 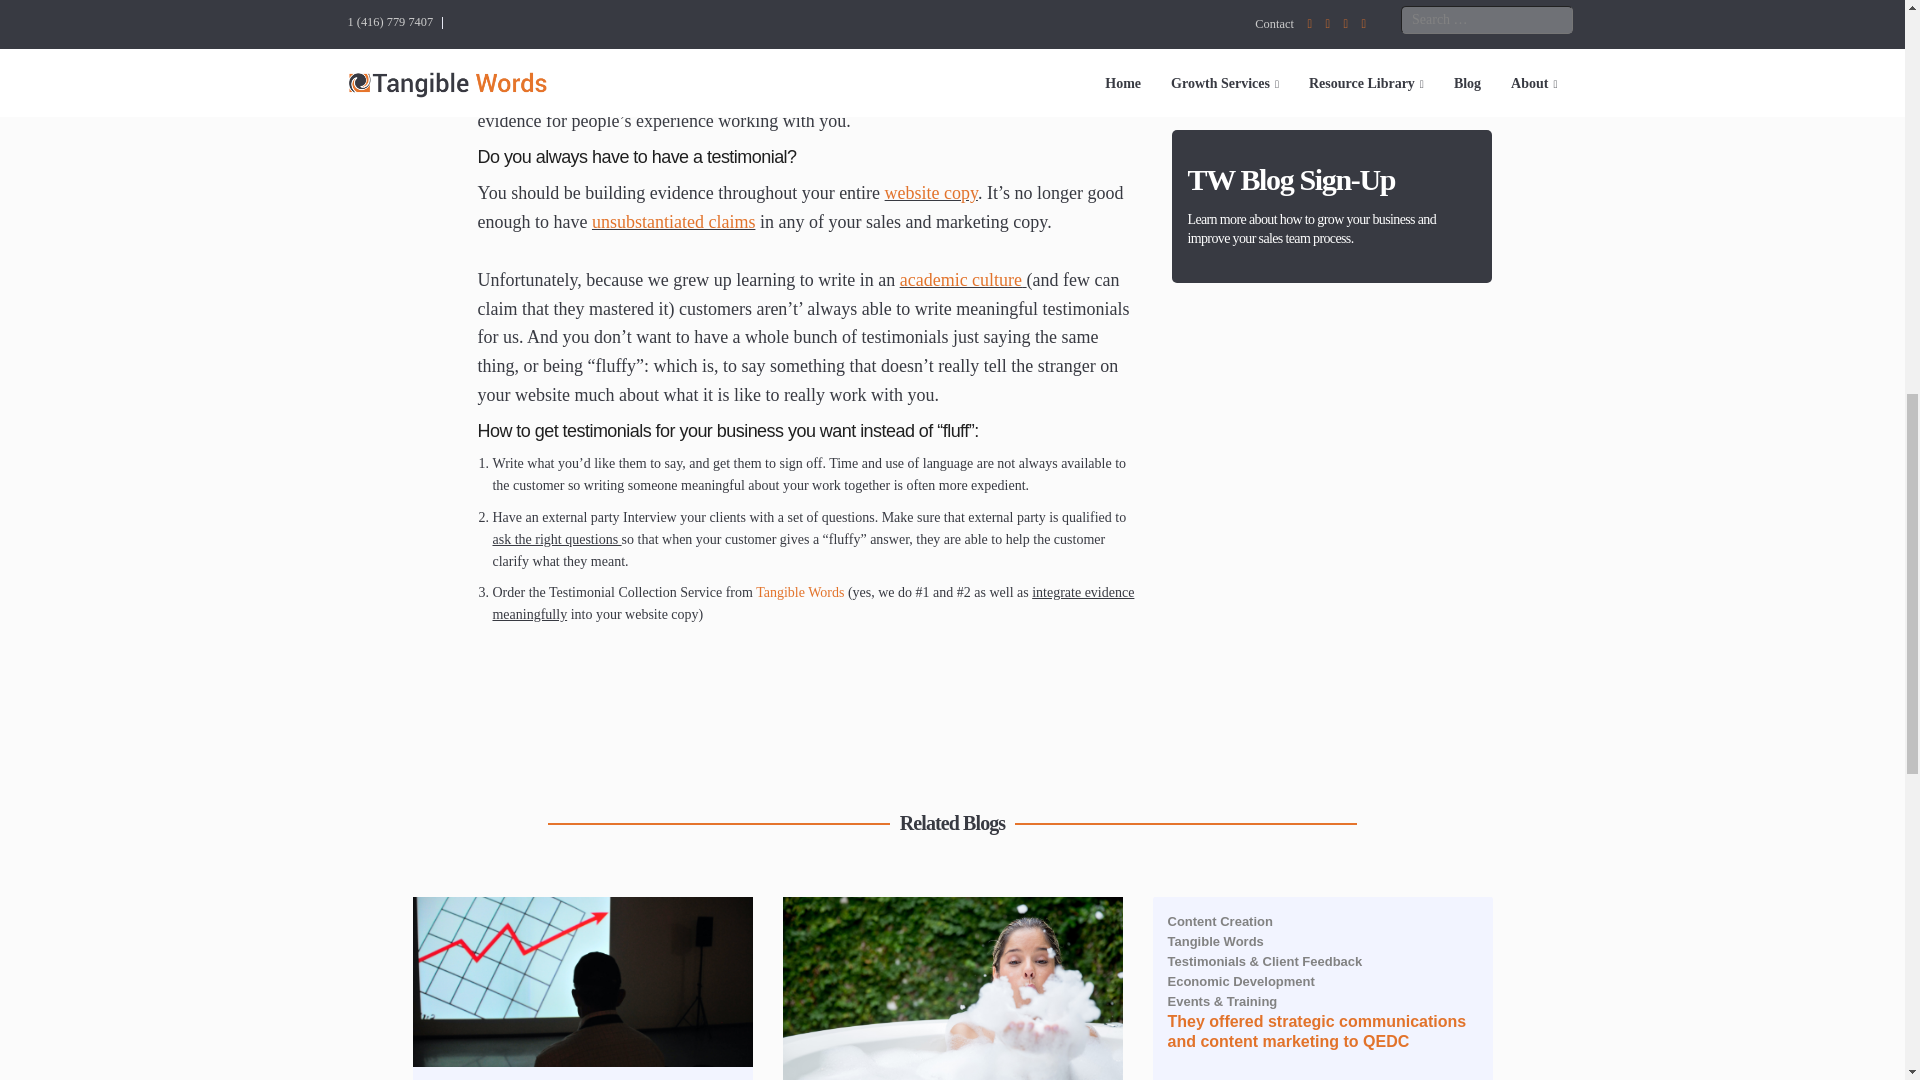 What do you see at coordinates (960, 280) in the screenshot?
I see `Academic Writing` at bounding box center [960, 280].